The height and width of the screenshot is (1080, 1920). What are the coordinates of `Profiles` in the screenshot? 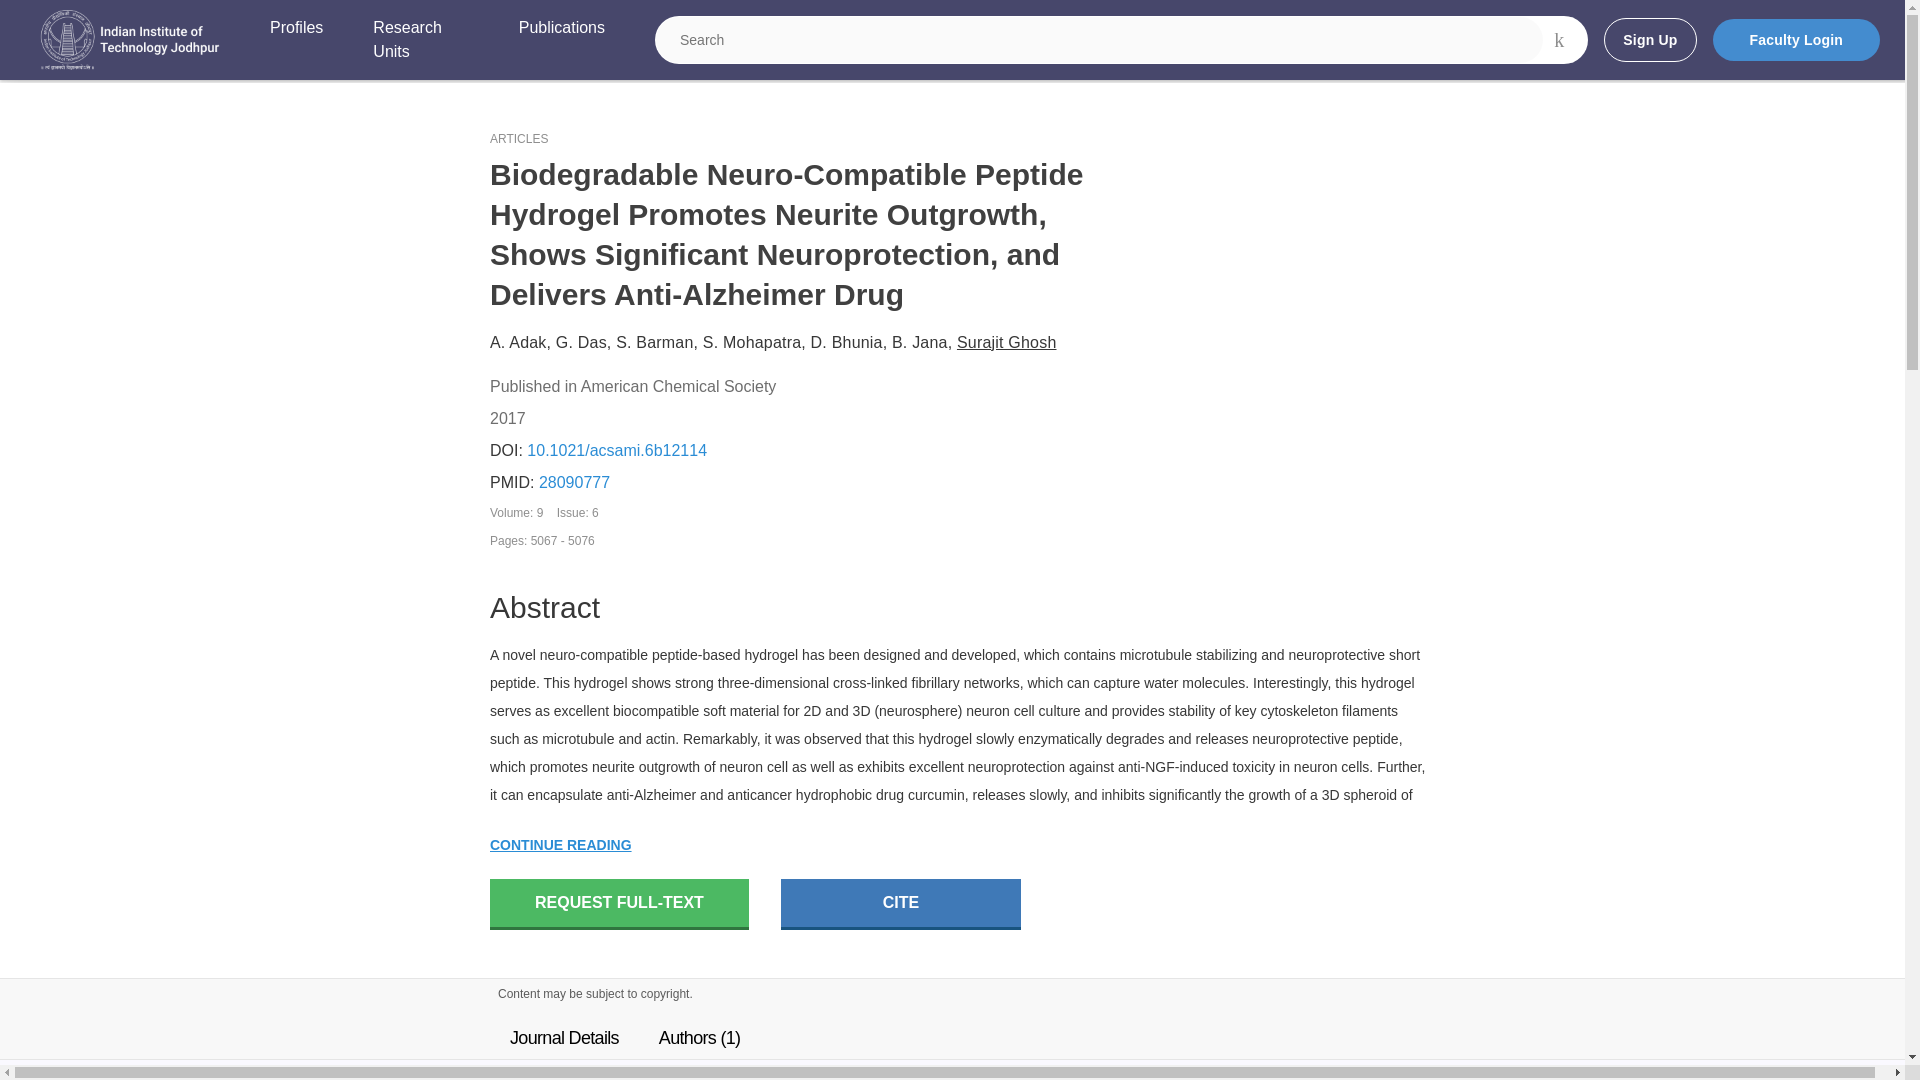 It's located at (296, 40).